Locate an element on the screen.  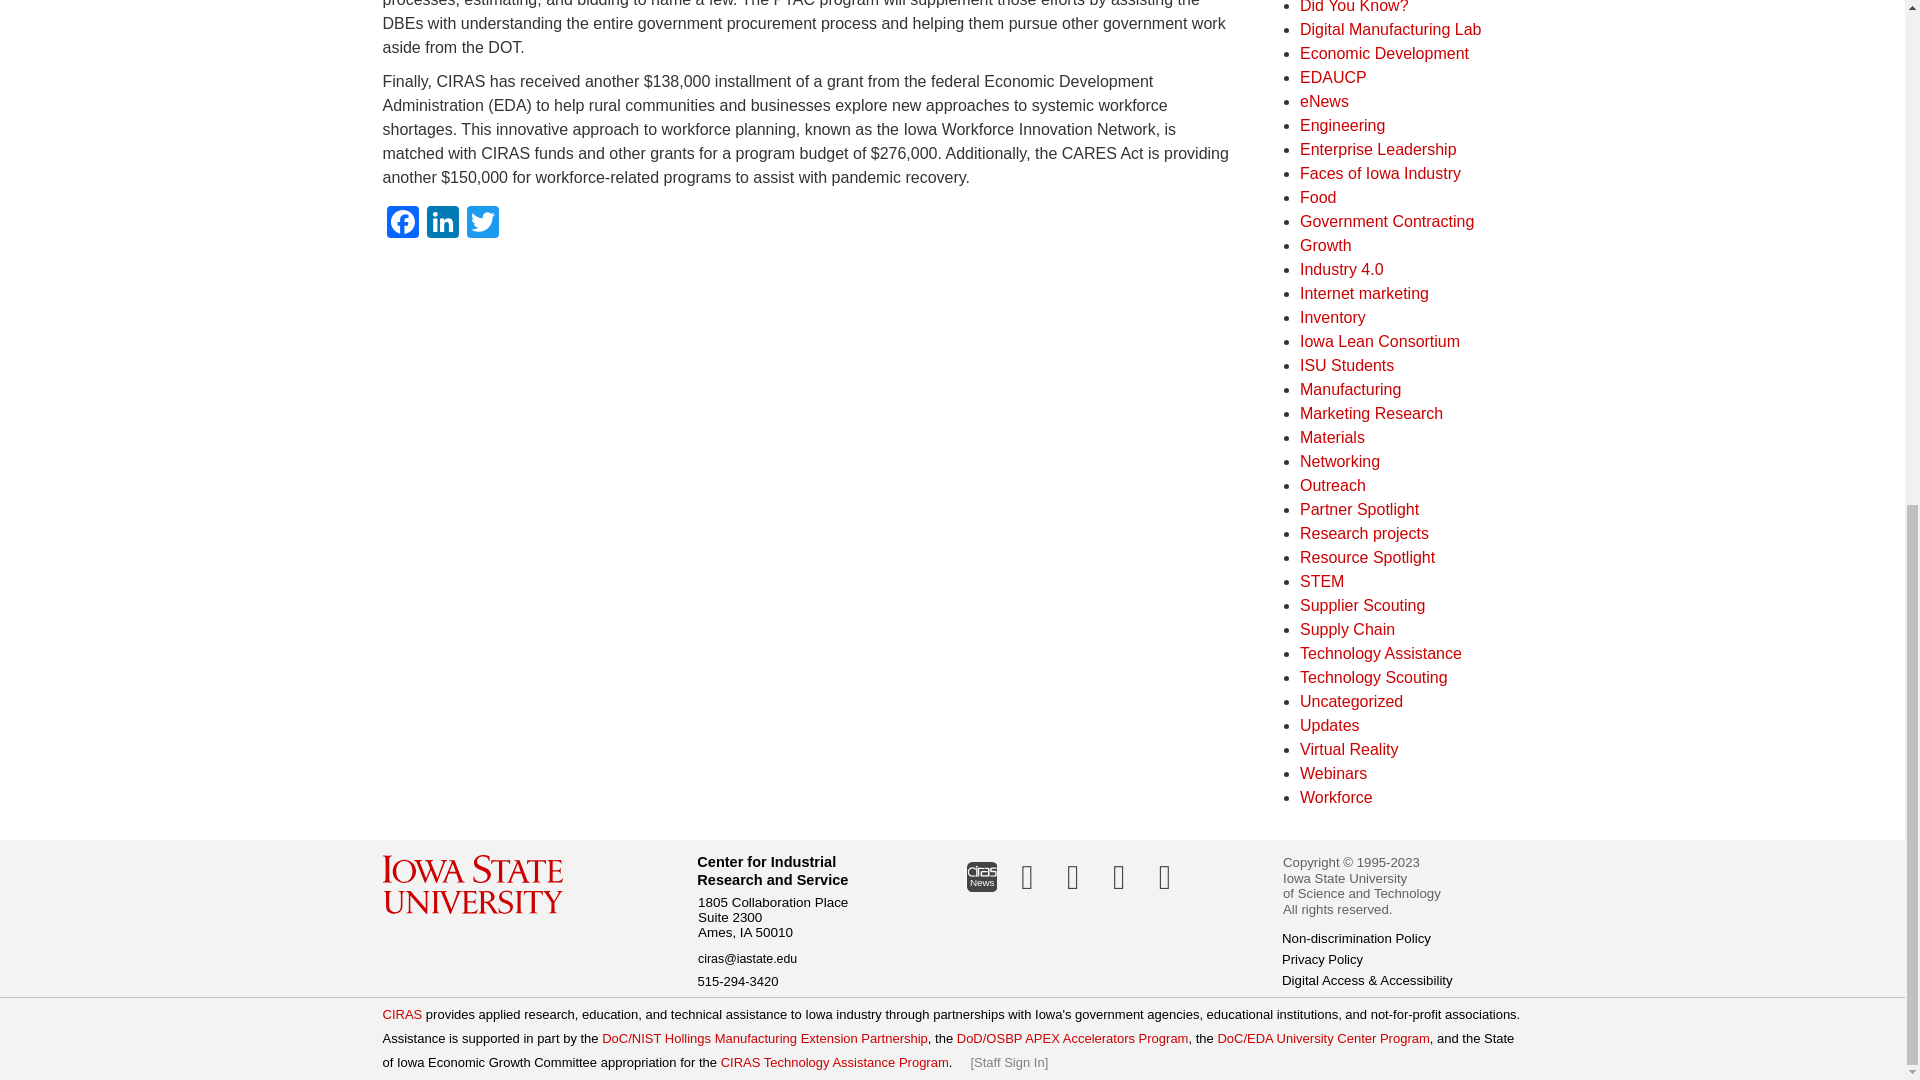
Facebook is located at coordinates (1119, 876).